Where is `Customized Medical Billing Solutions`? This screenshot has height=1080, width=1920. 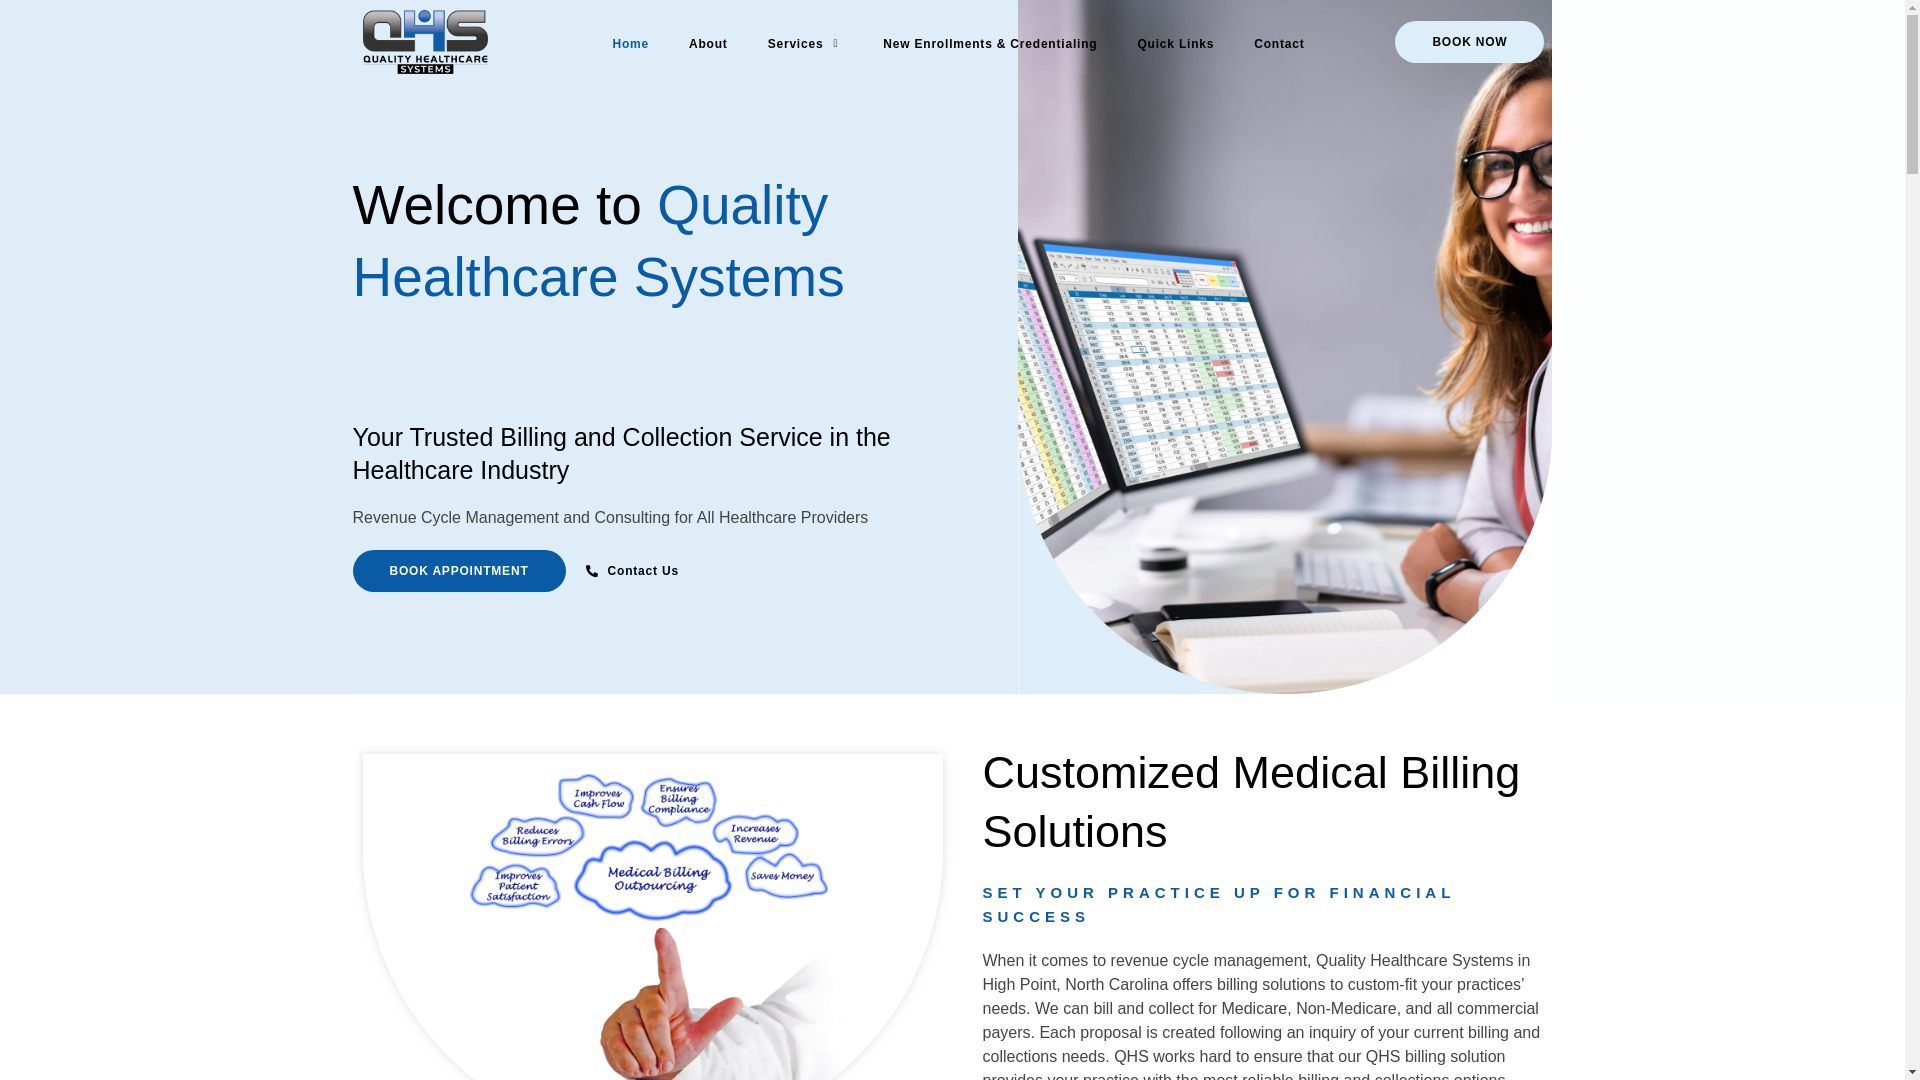
Customized Medical Billing Solutions is located at coordinates (1266, 802).